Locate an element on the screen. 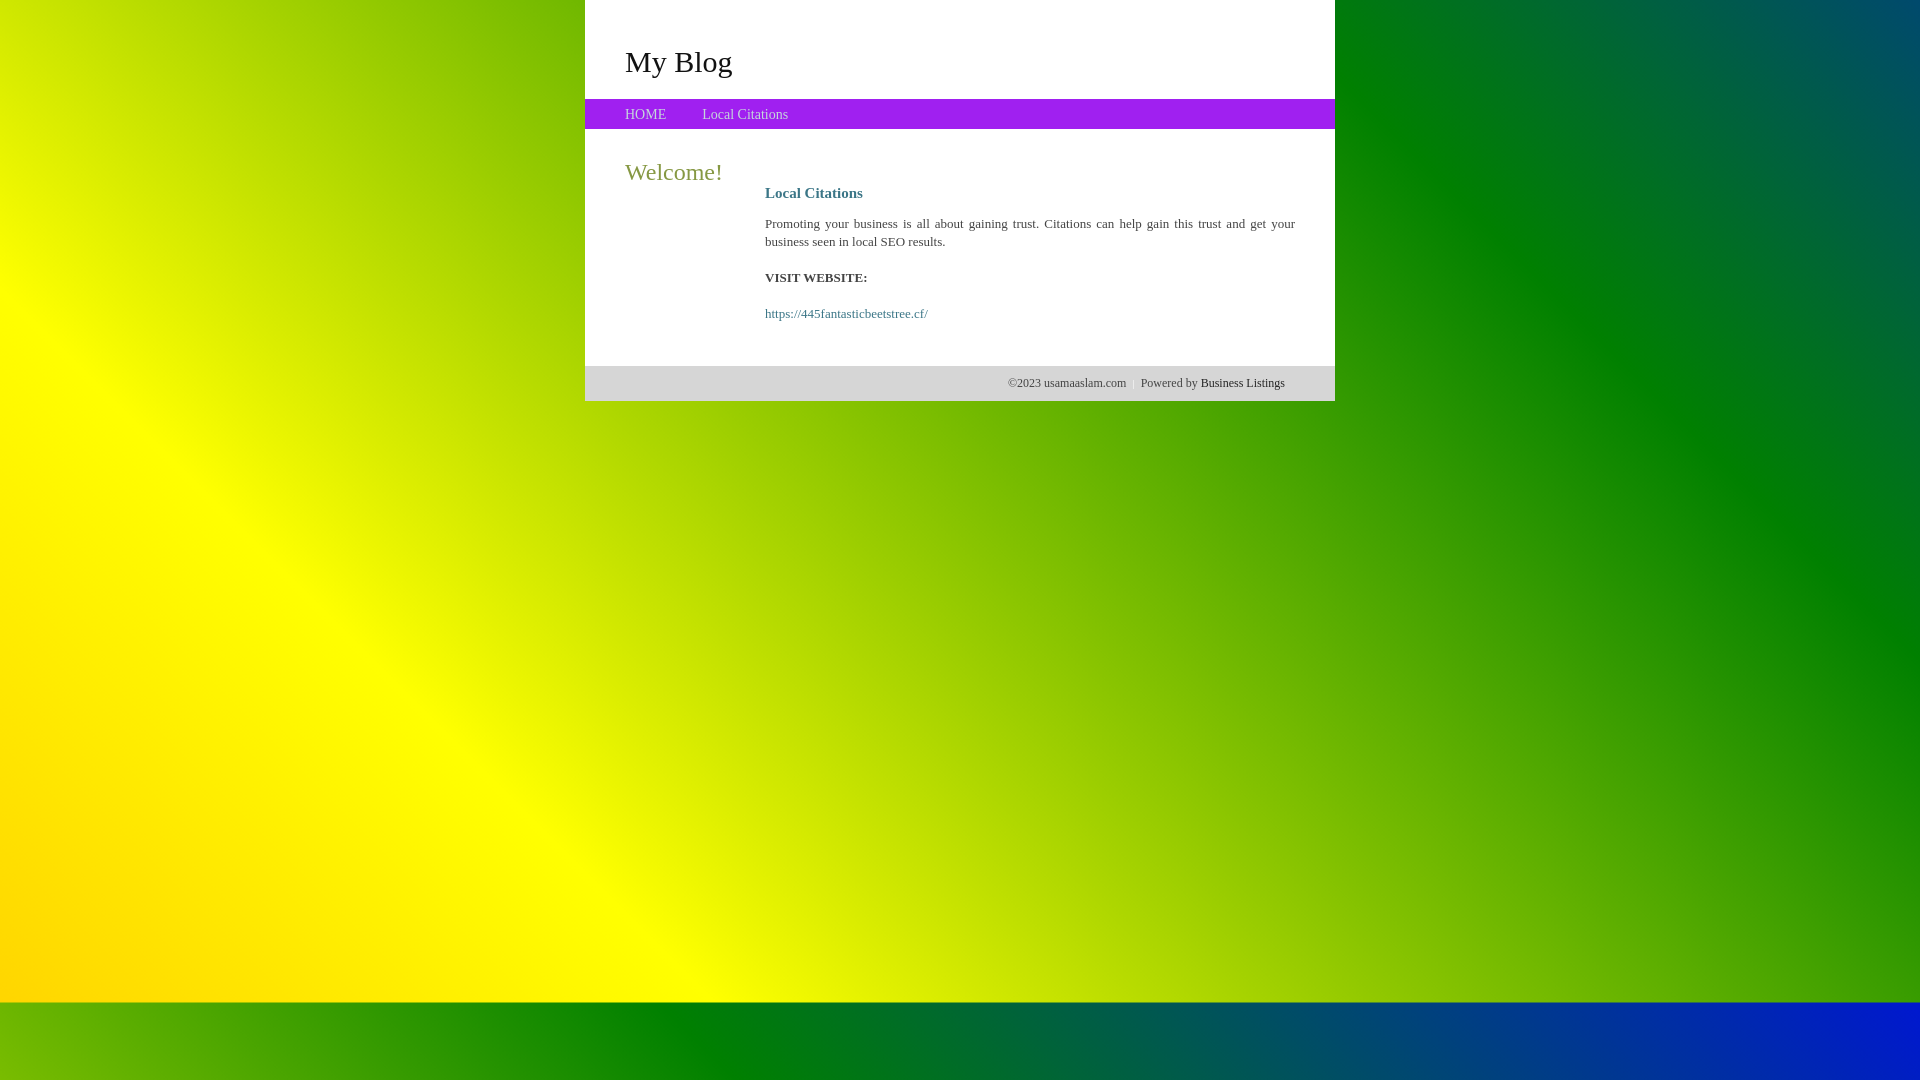 The height and width of the screenshot is (1080, 1920). https://445fantasticbeetstree.cf/ is located at coordinates (846, 314).